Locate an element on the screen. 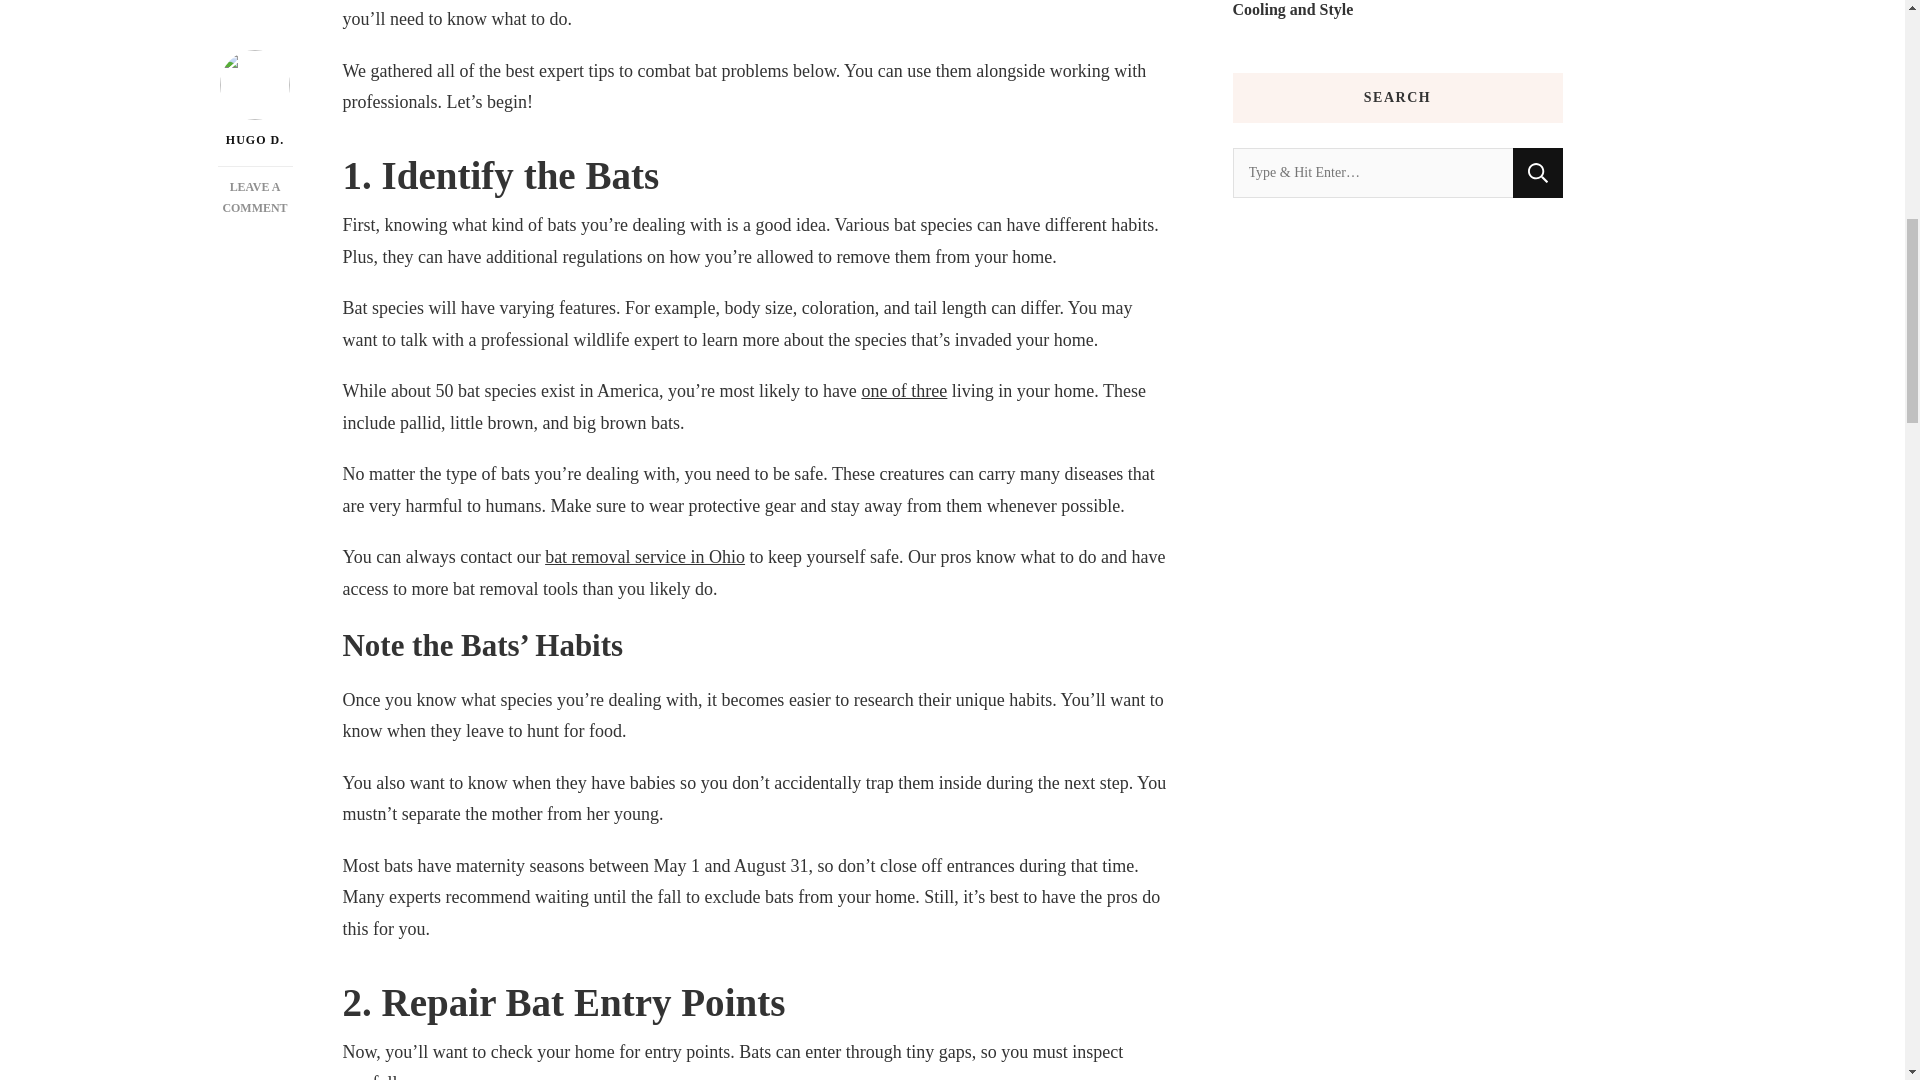  bat removal service in Ohio is located at coordinates (254, 88).